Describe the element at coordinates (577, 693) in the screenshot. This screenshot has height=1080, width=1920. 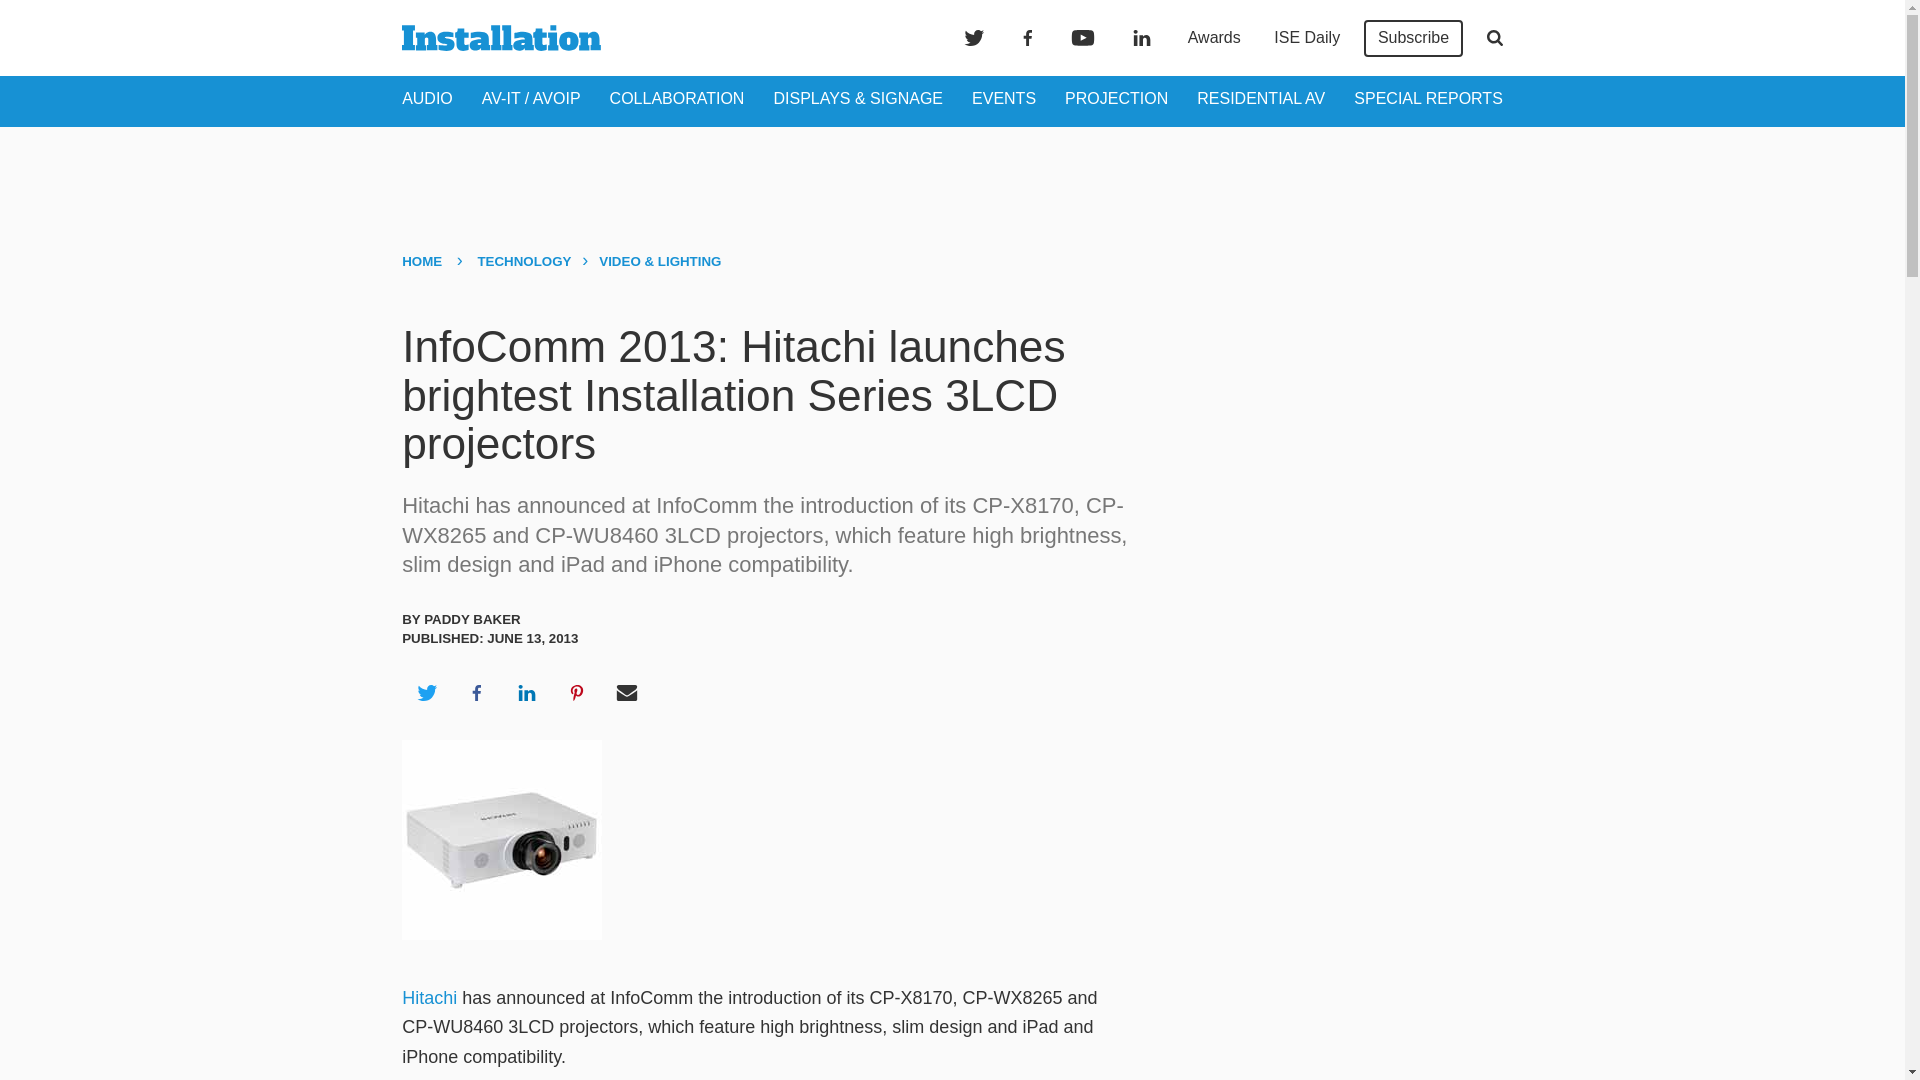
I see `Share on Pinterest` at that location.